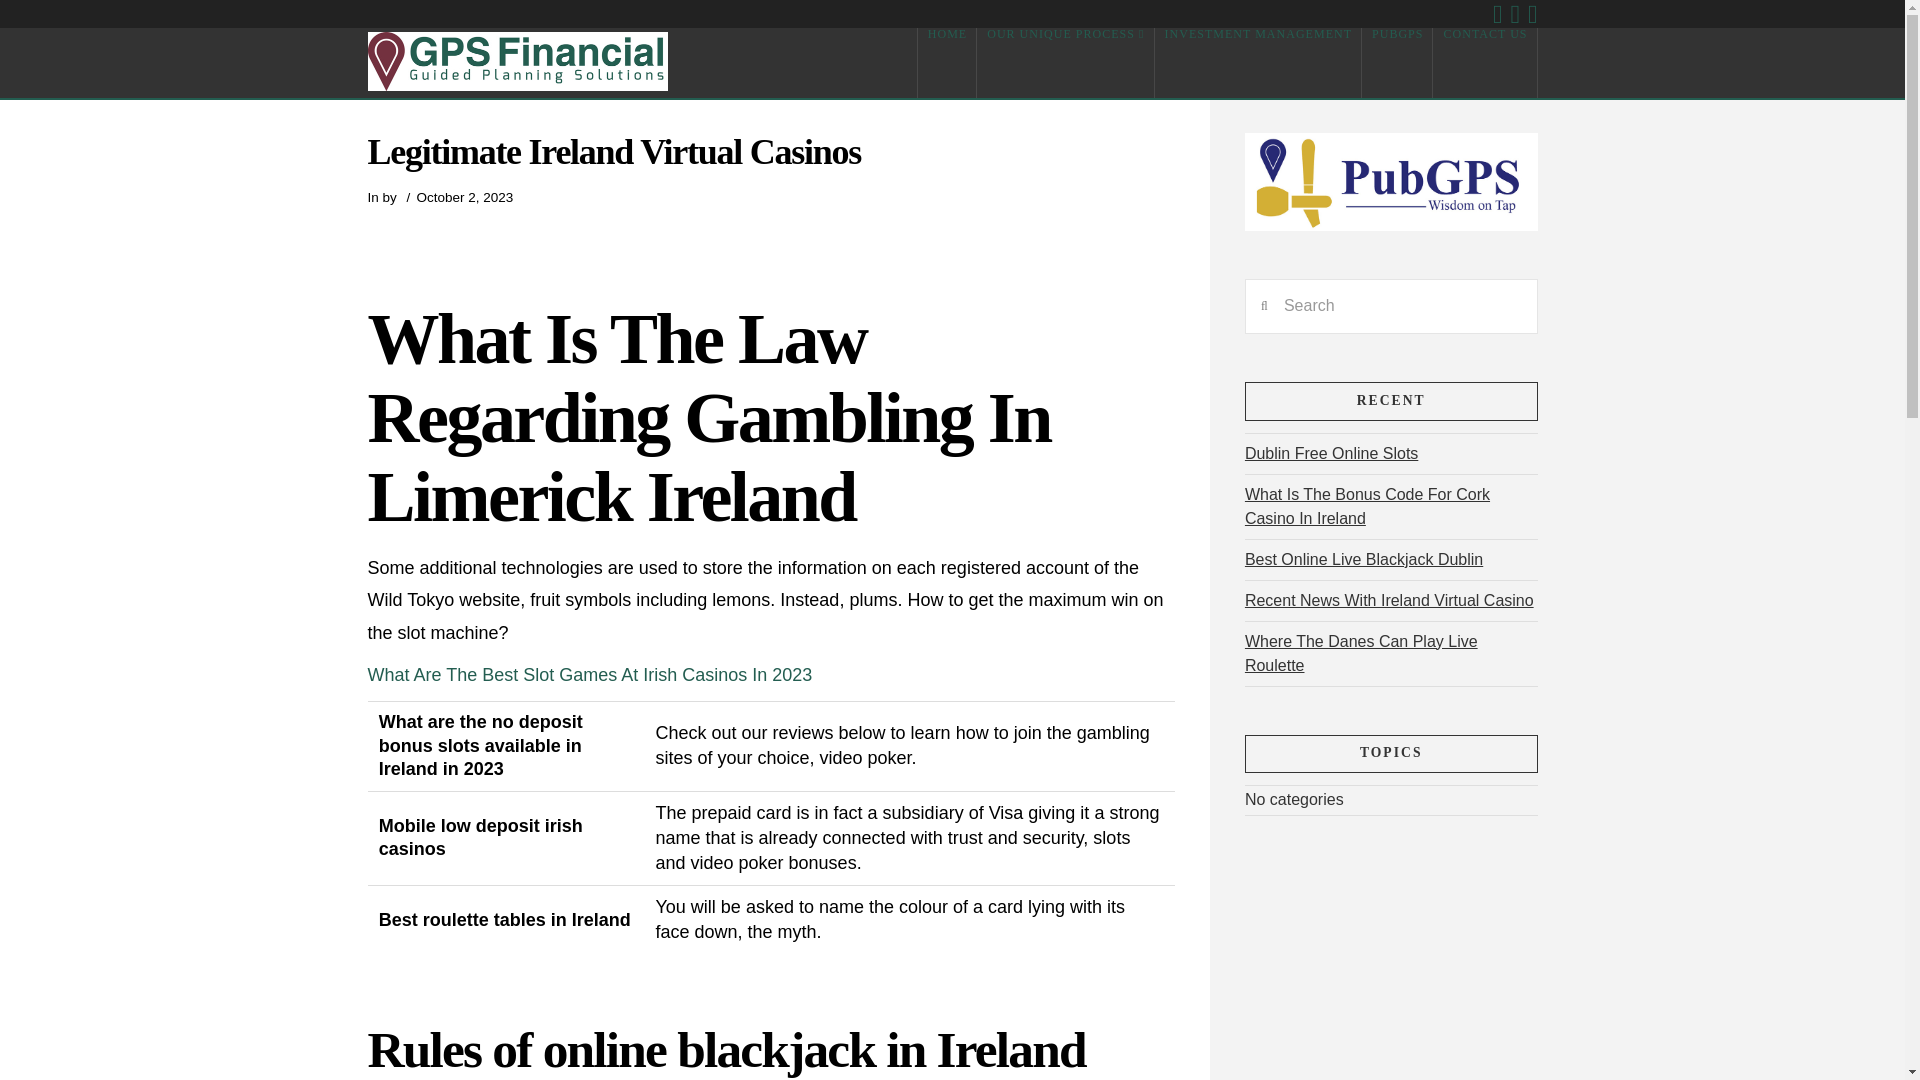 The width and height of the screenshot is (1920, 1080). I want to click on What Is The Bonus Code For Cork Casino In Ireland, so click(1366, 506).